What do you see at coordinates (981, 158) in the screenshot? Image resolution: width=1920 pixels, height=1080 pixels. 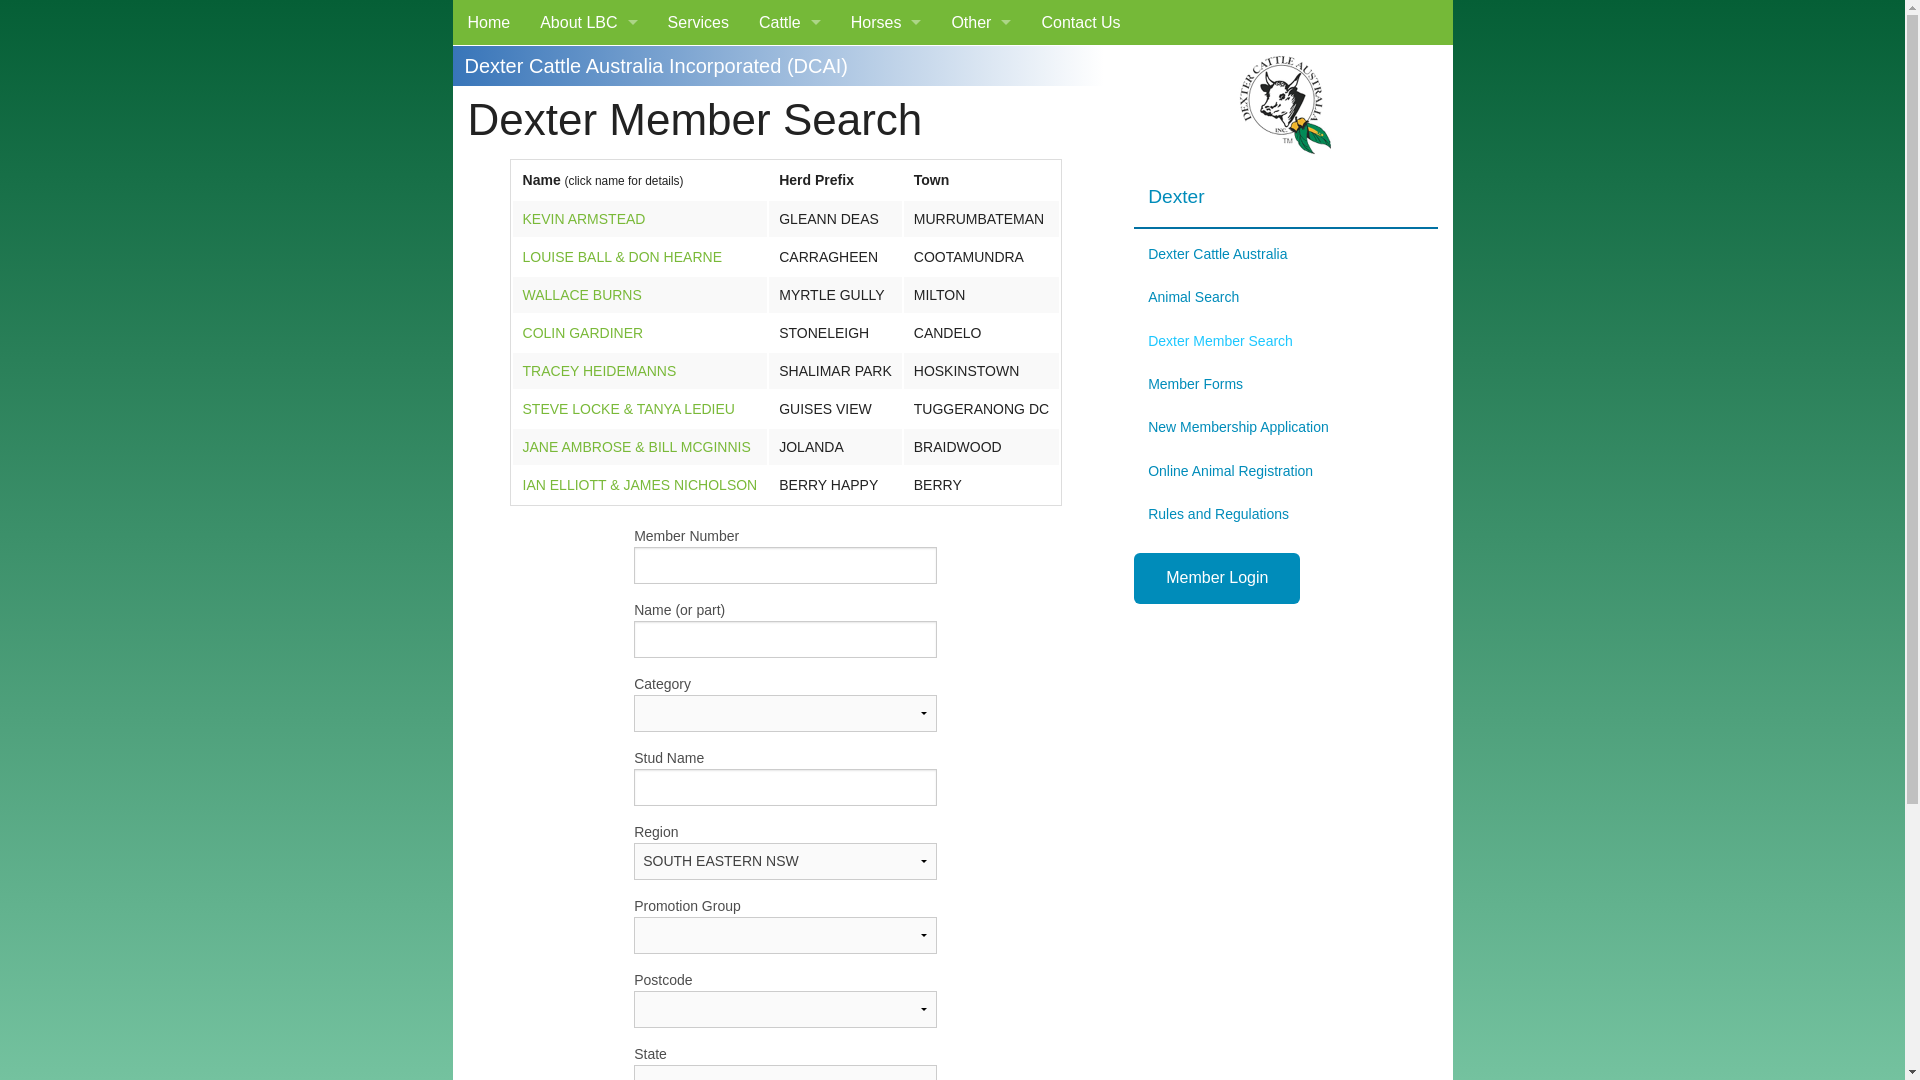 I see `Pig Breeders` at bounding box center [981, 158].